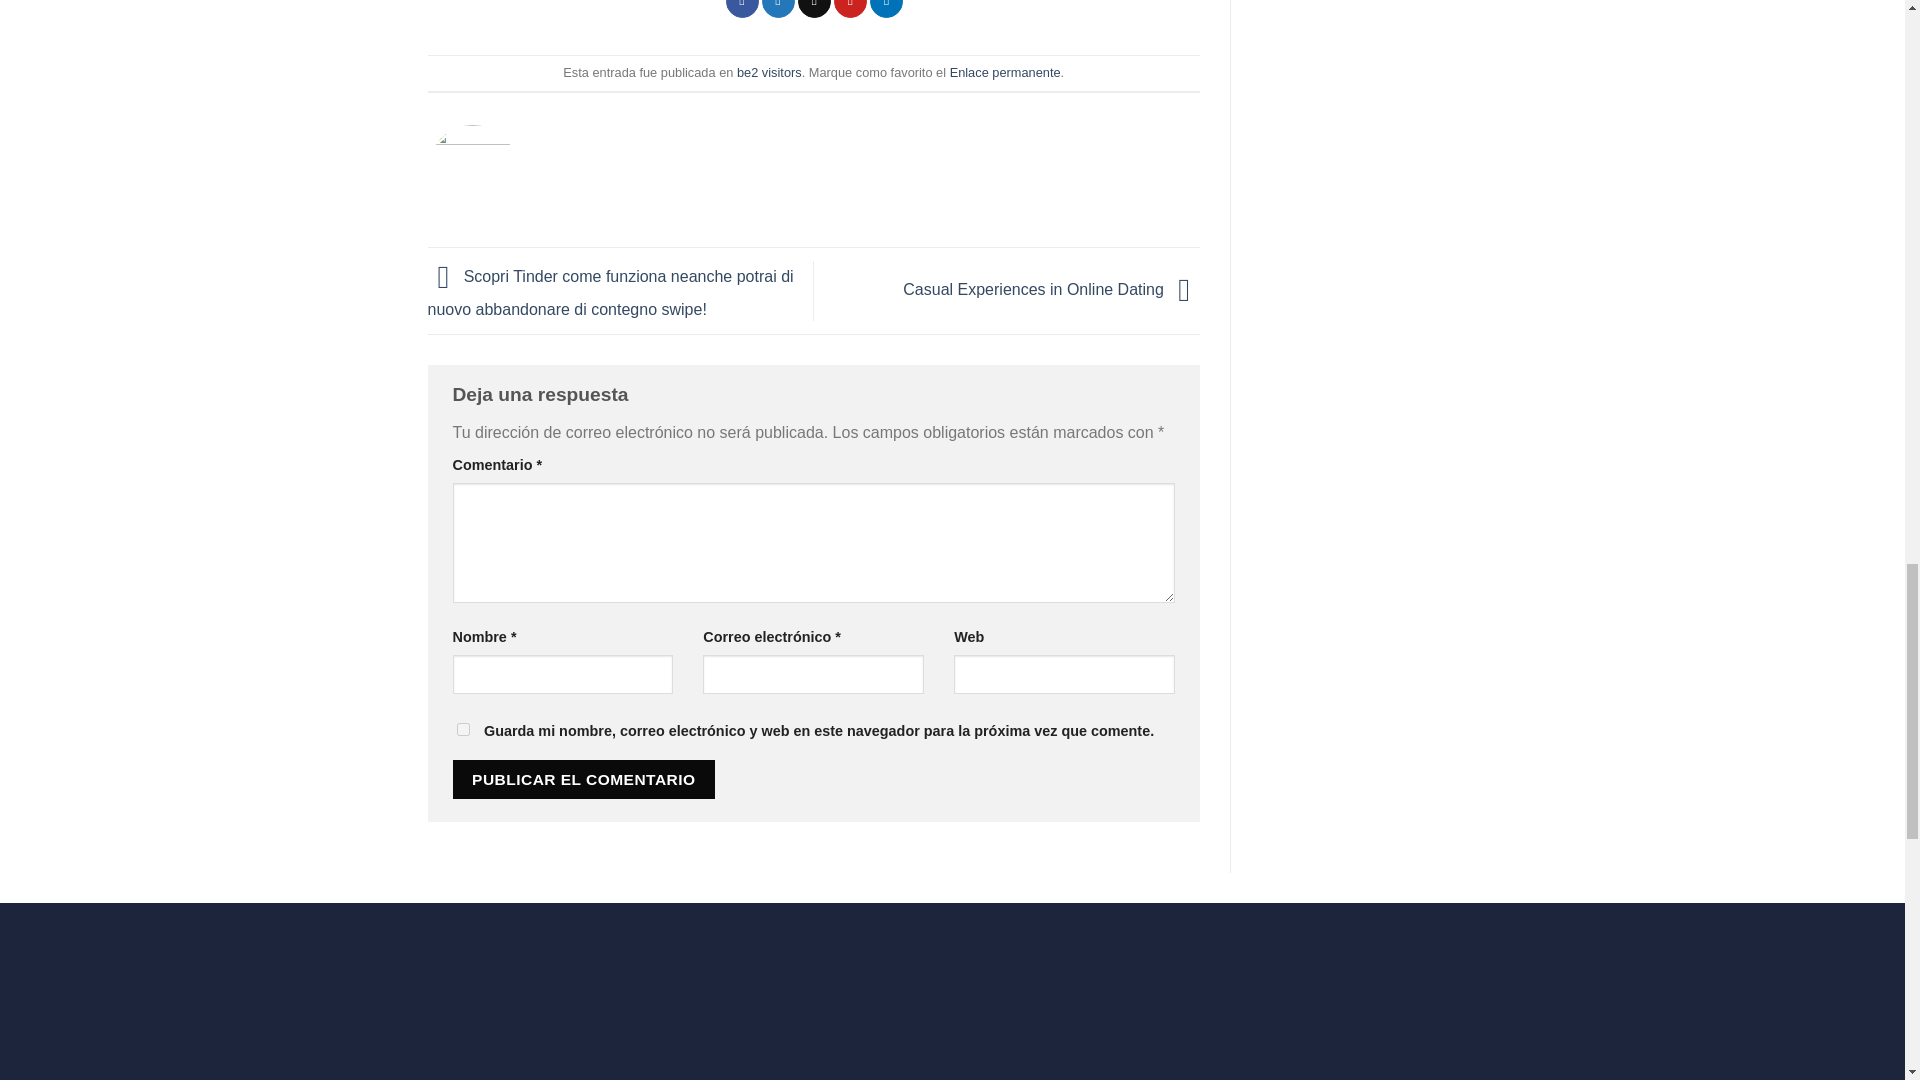 This screenshot has height=1080, width=1920. What do you see at coordinates (778, 9) in the screenshot?
I see `Compartir en Twitter` at bounding box center [778, 9].